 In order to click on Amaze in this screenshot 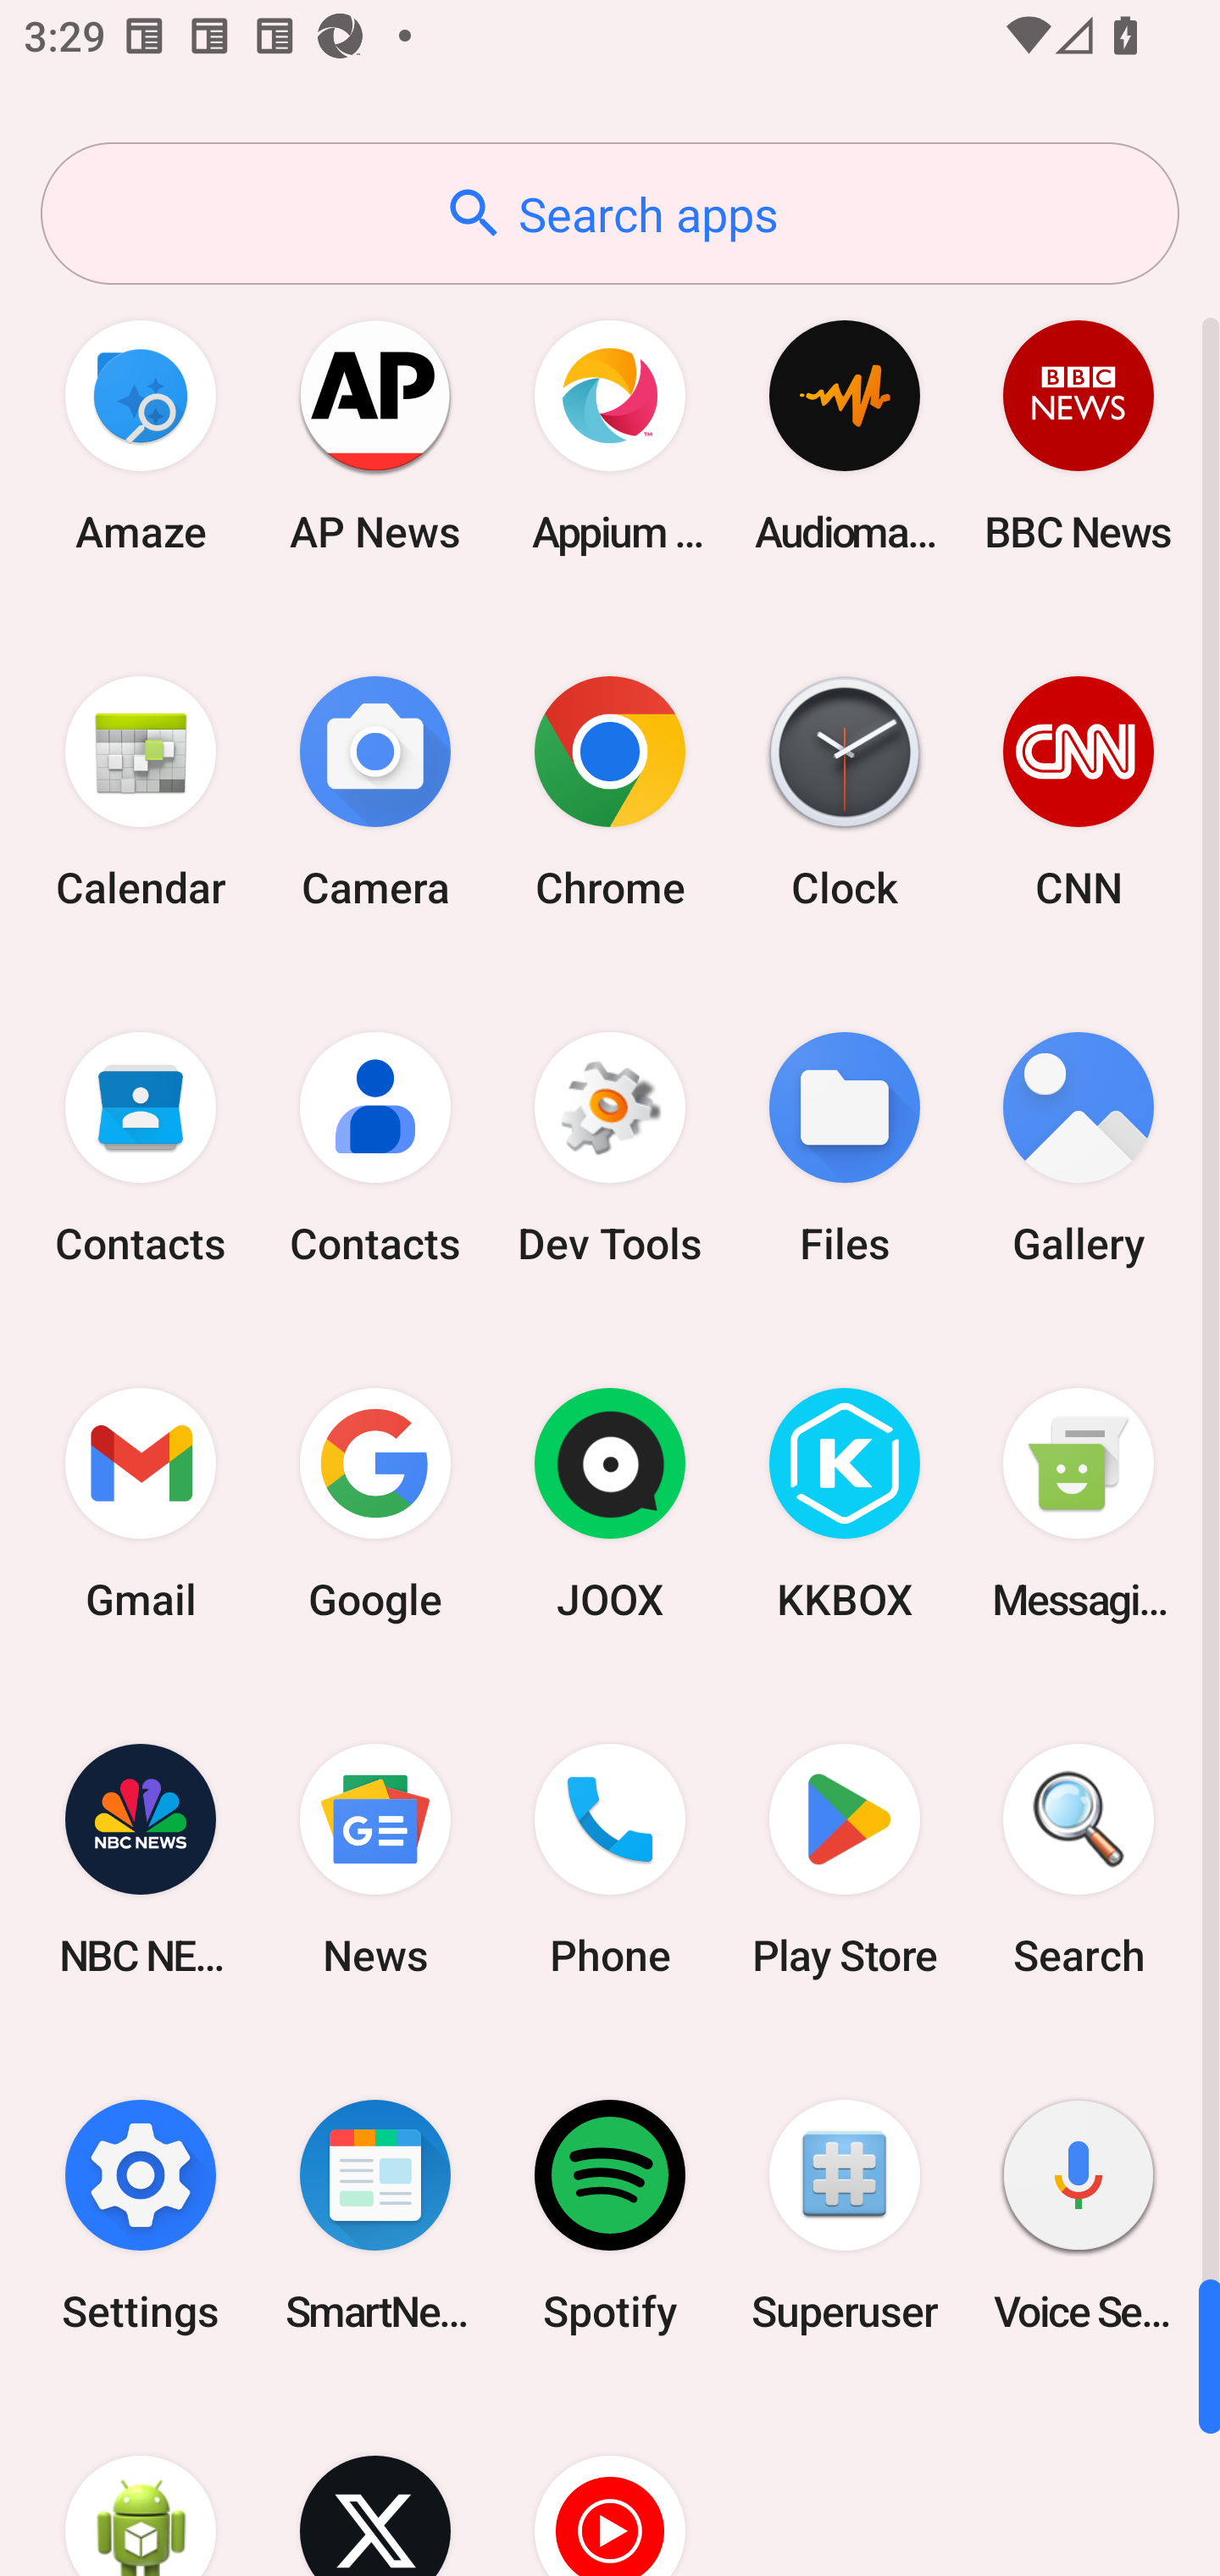, I will do `click(141, 436)`.